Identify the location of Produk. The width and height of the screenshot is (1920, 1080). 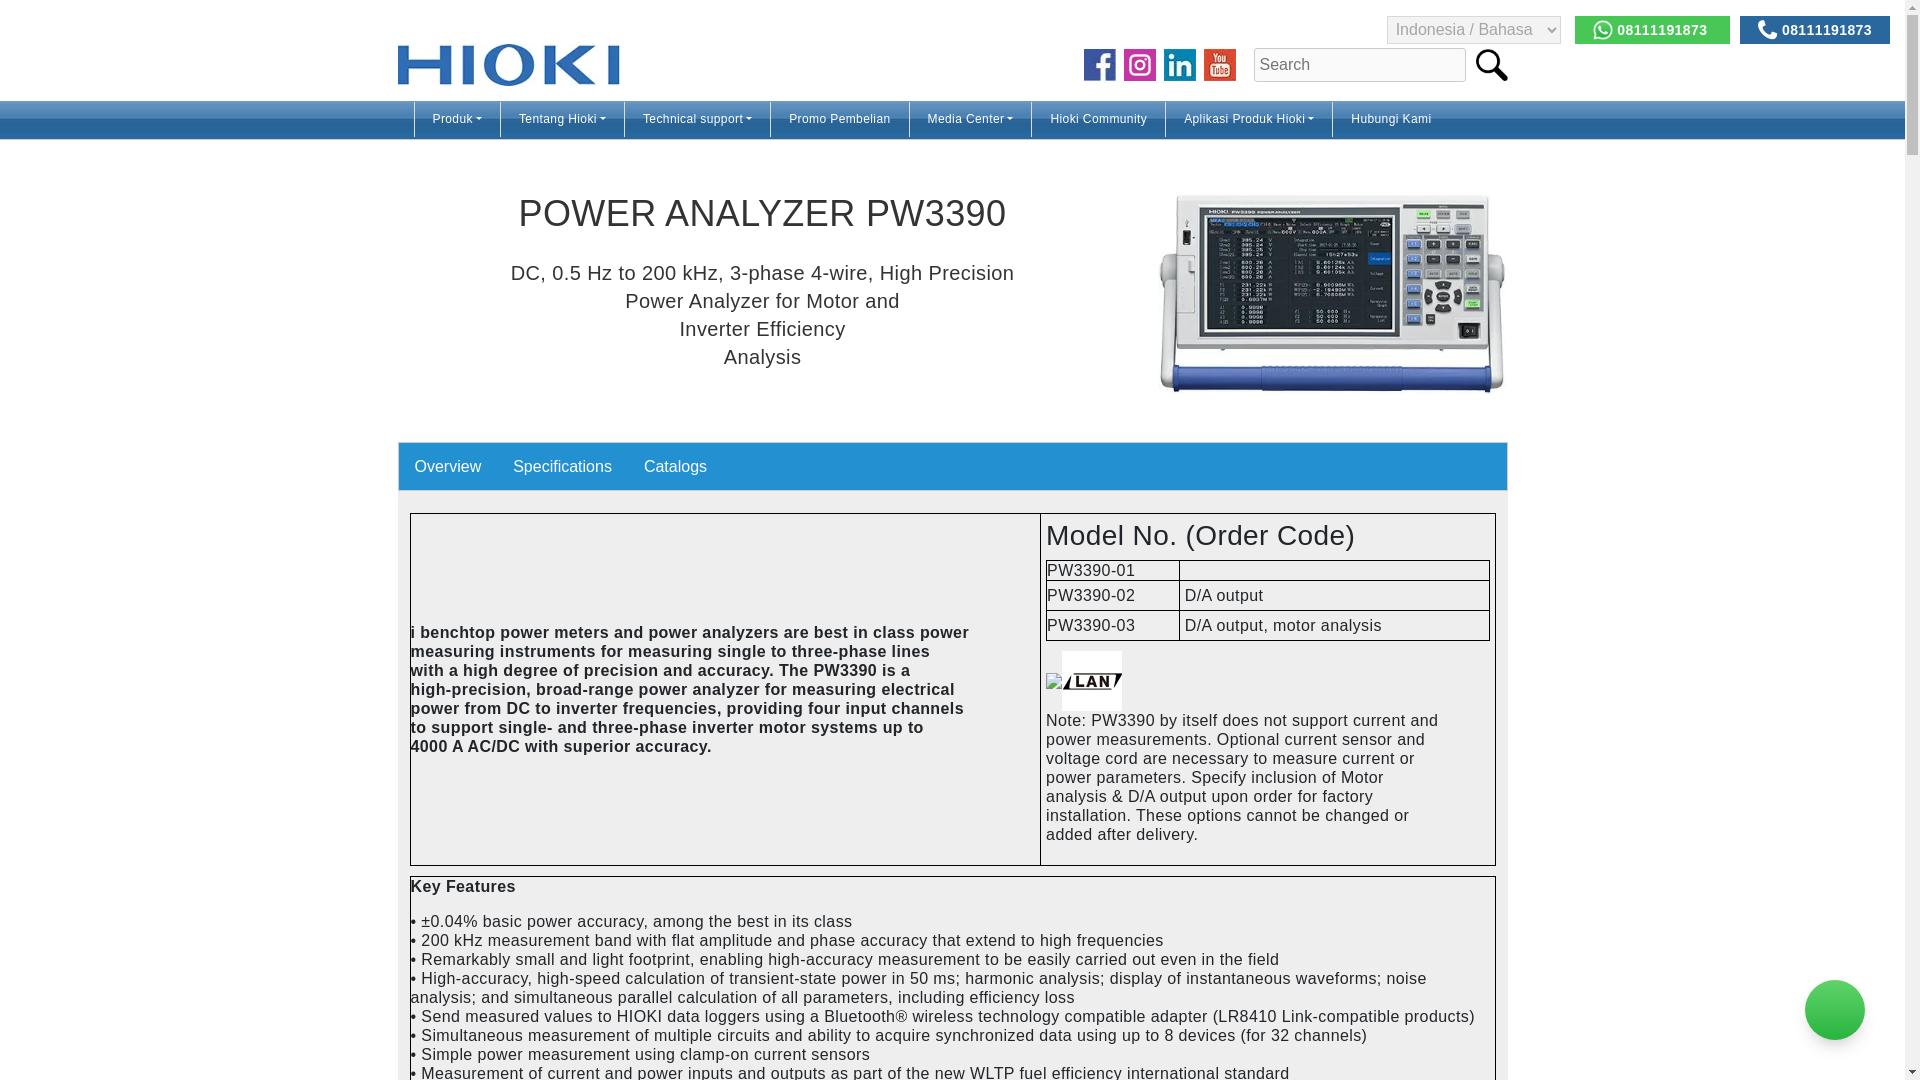
(456, 119).